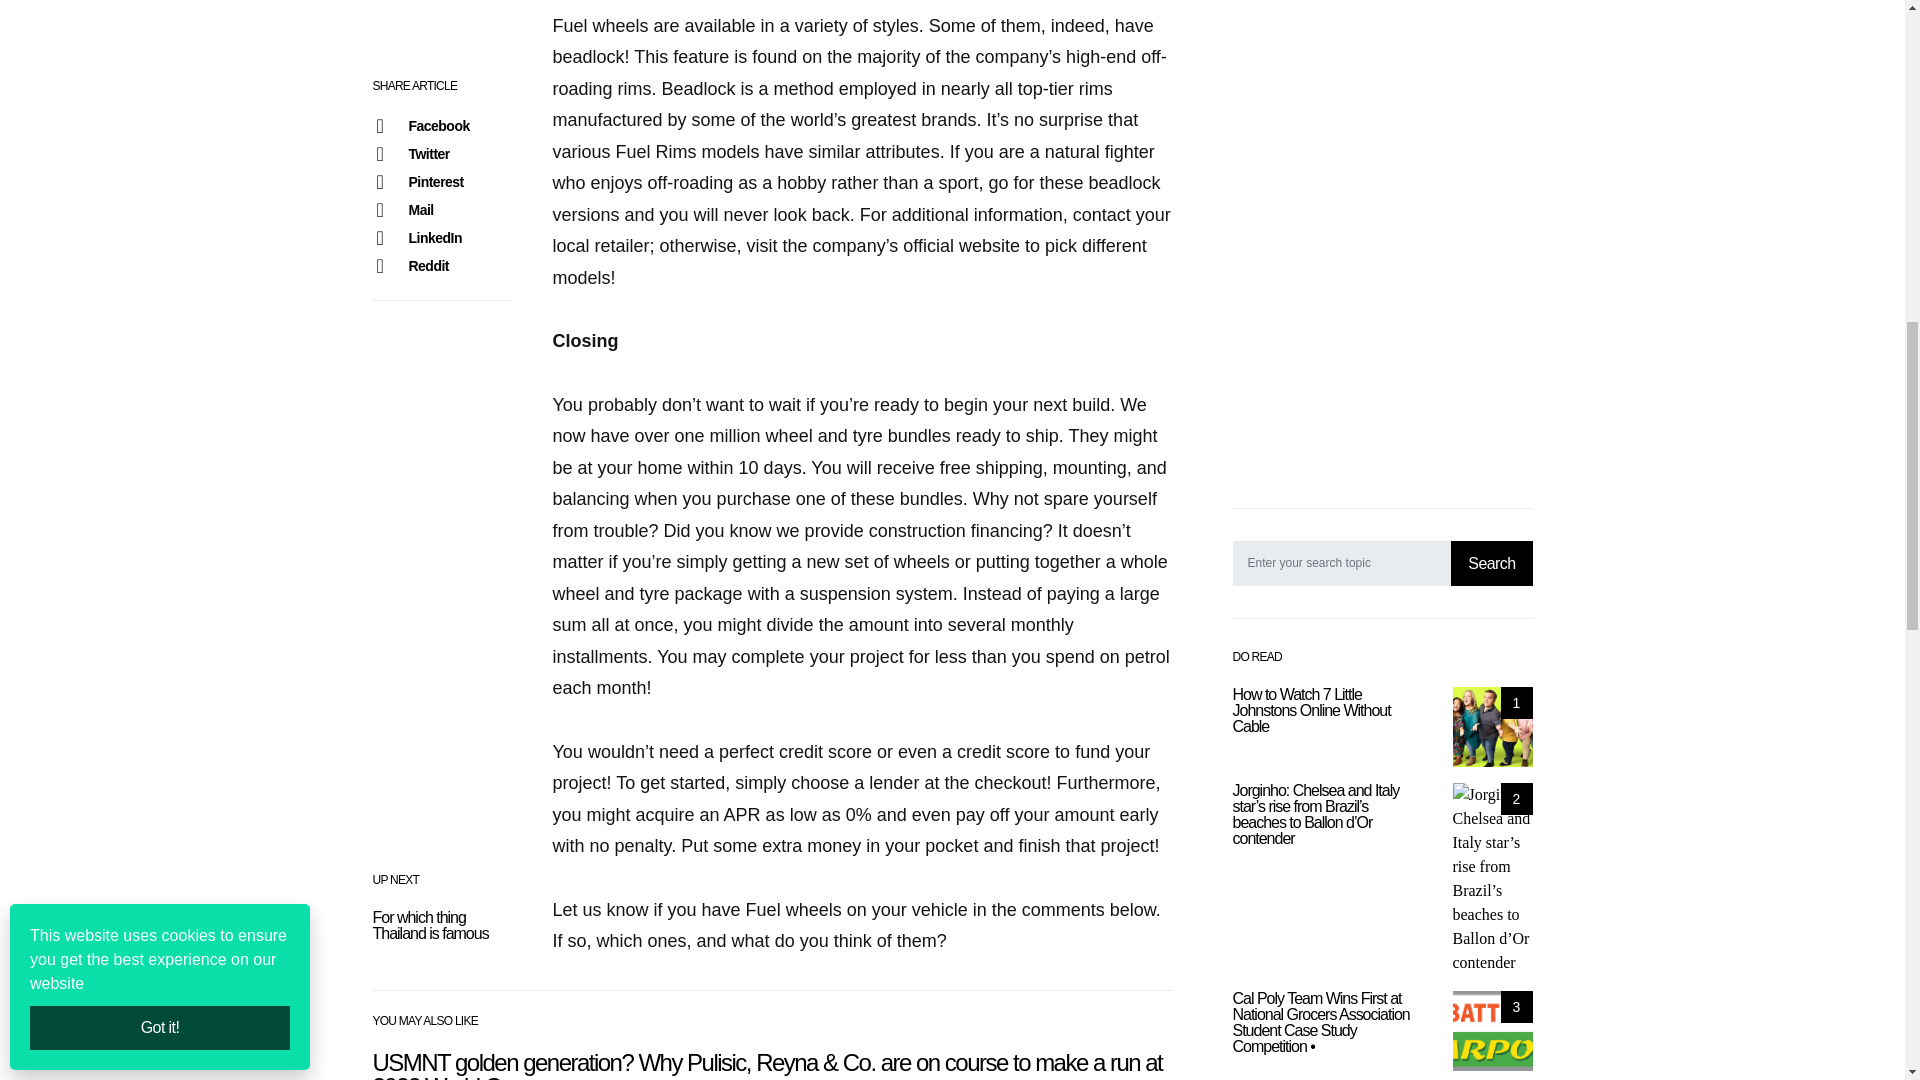 The image size is (1920, 1080). Describe the element at coordinates (430, 924) in the screenshot. I see `For which thing Thailand is famous` at that location.